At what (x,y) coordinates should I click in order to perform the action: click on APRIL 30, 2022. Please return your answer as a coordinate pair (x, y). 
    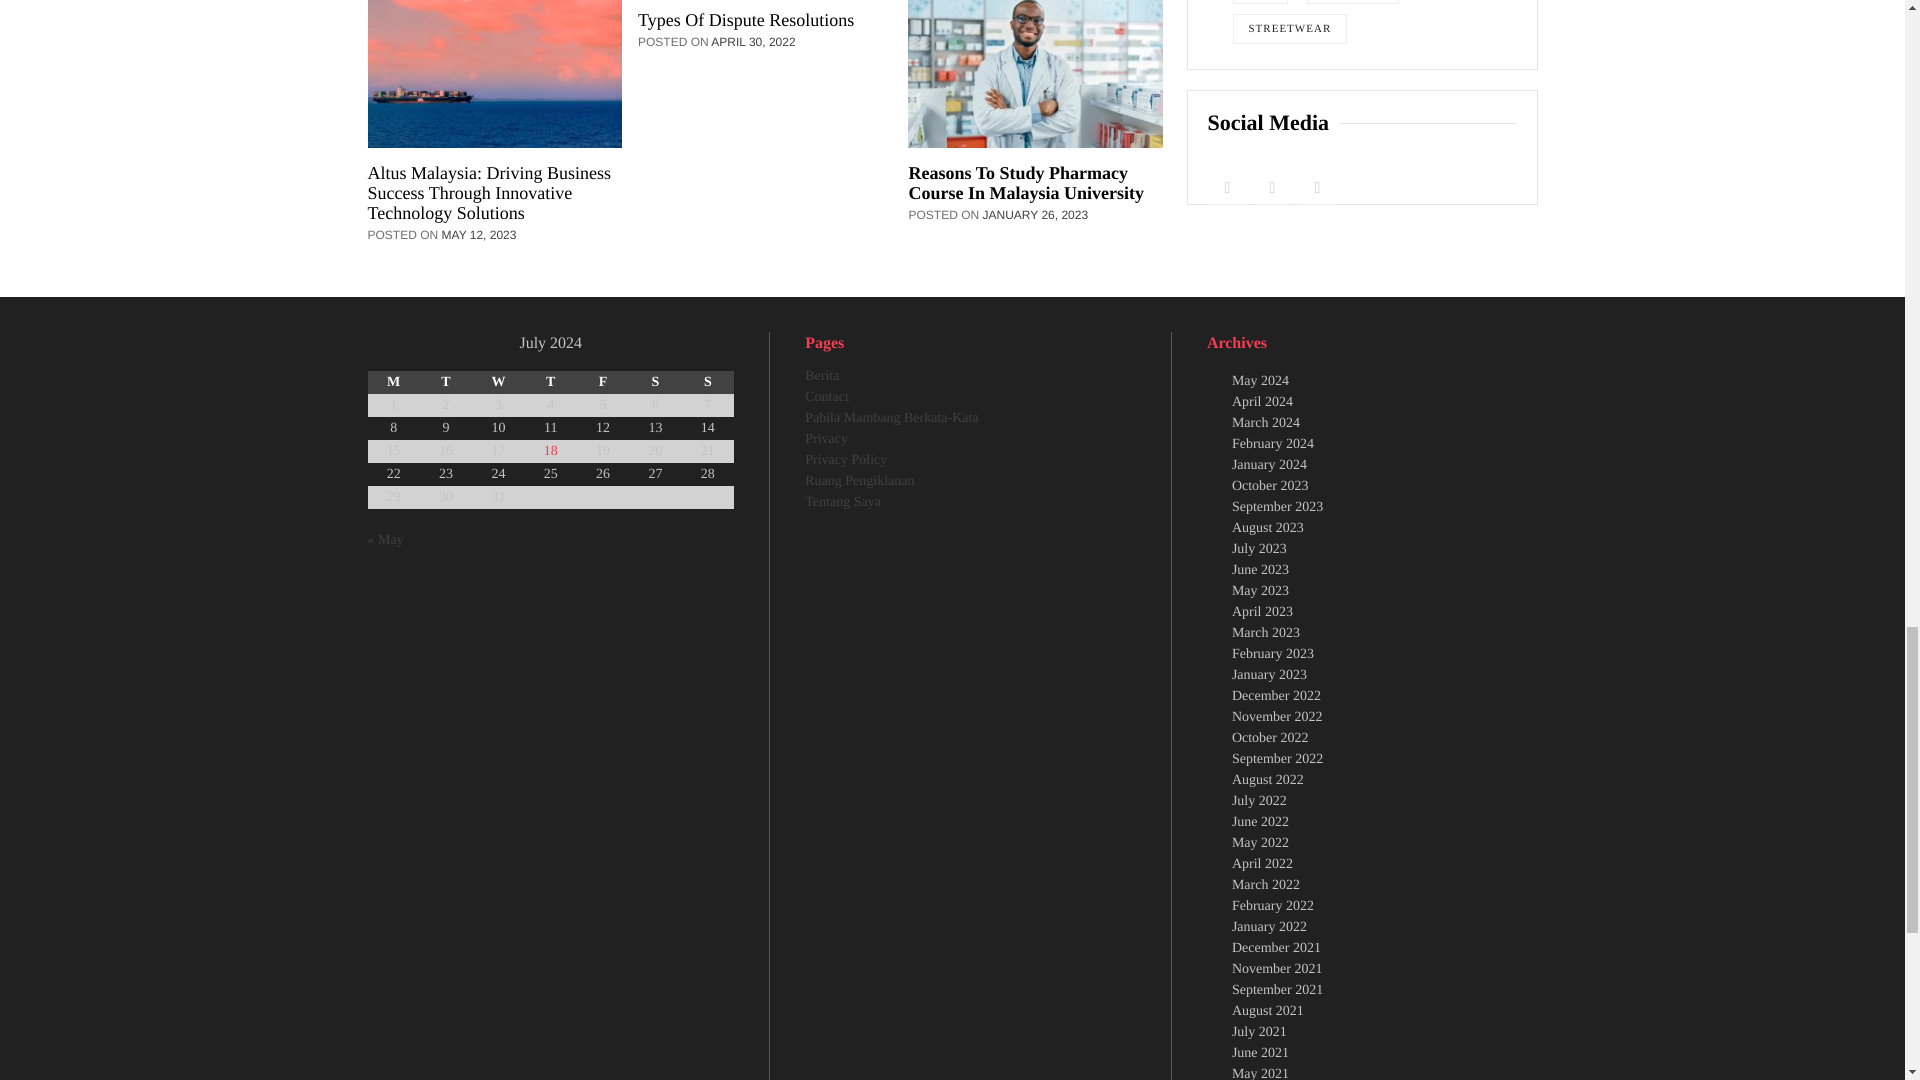
    Looking at the image, I should click on (757, 41).